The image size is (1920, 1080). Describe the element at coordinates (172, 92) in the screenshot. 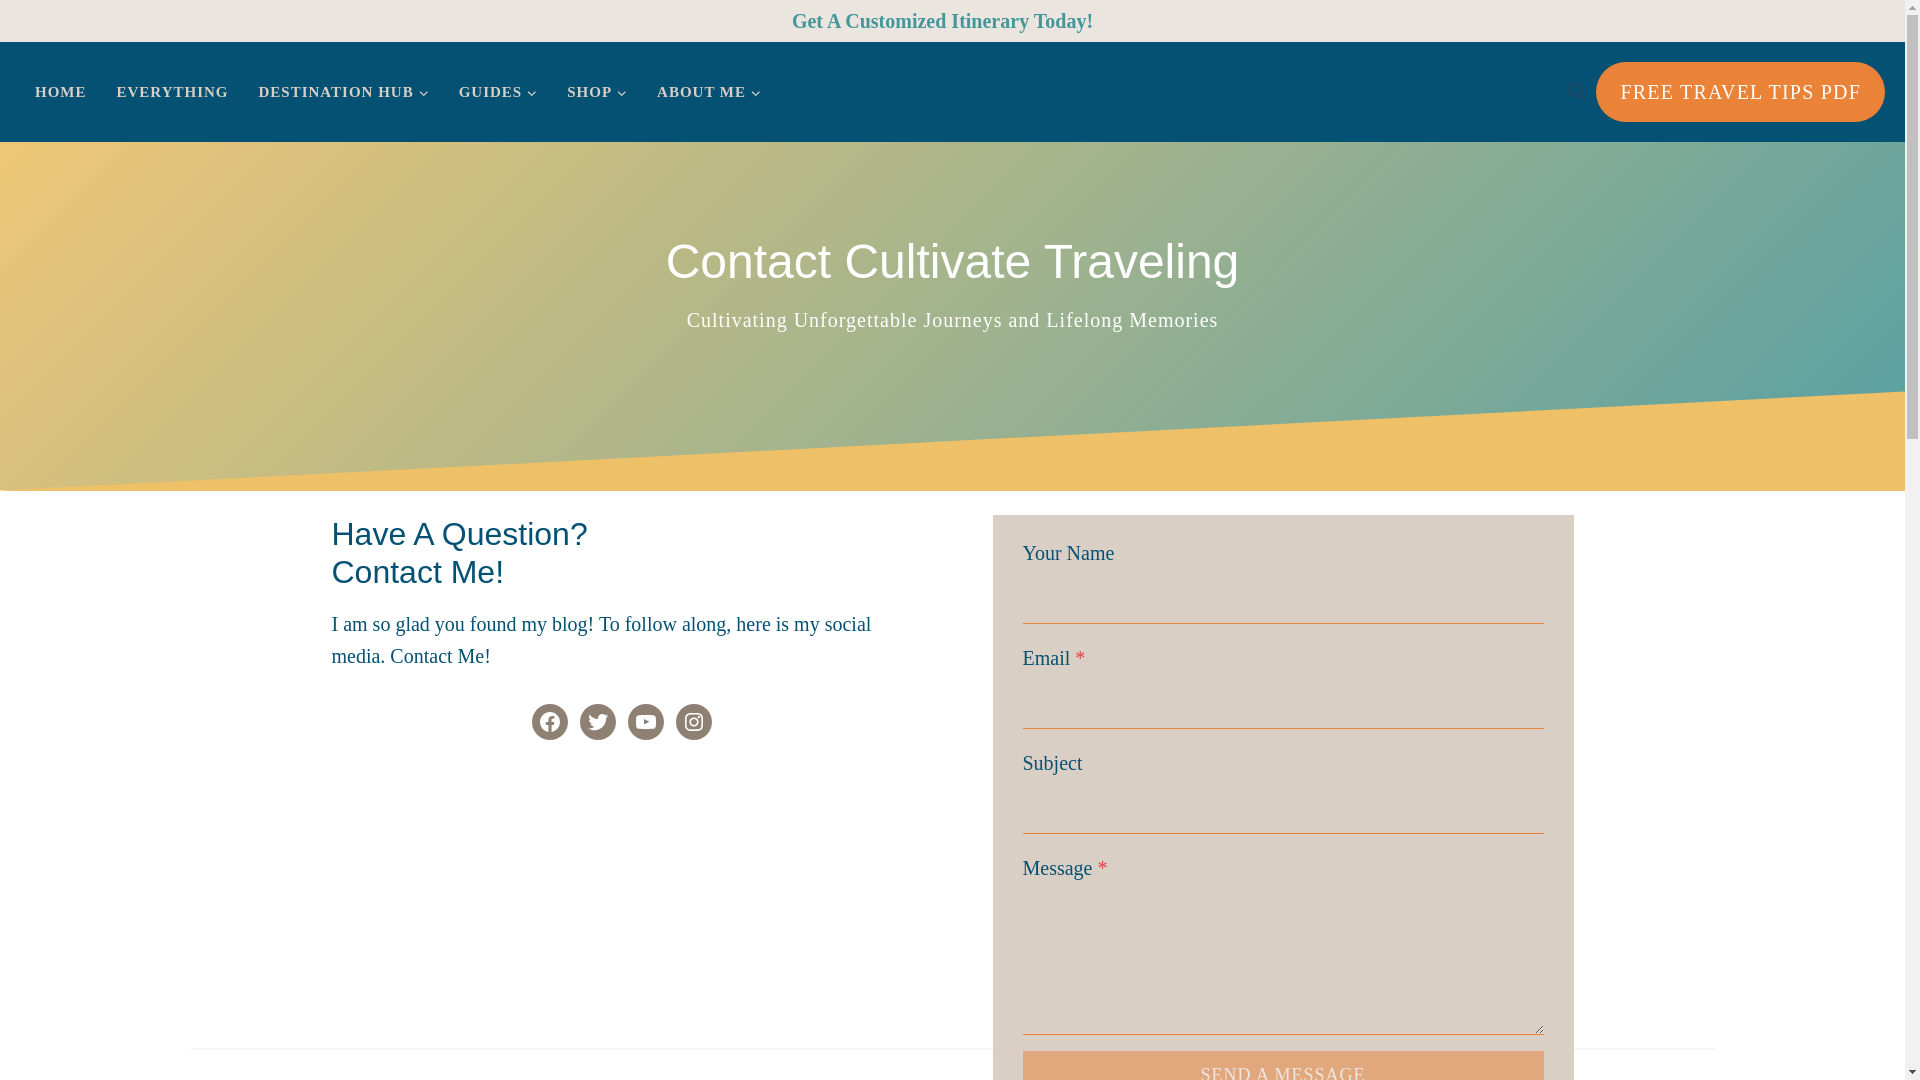

I see `EVERYTHING` at that location.